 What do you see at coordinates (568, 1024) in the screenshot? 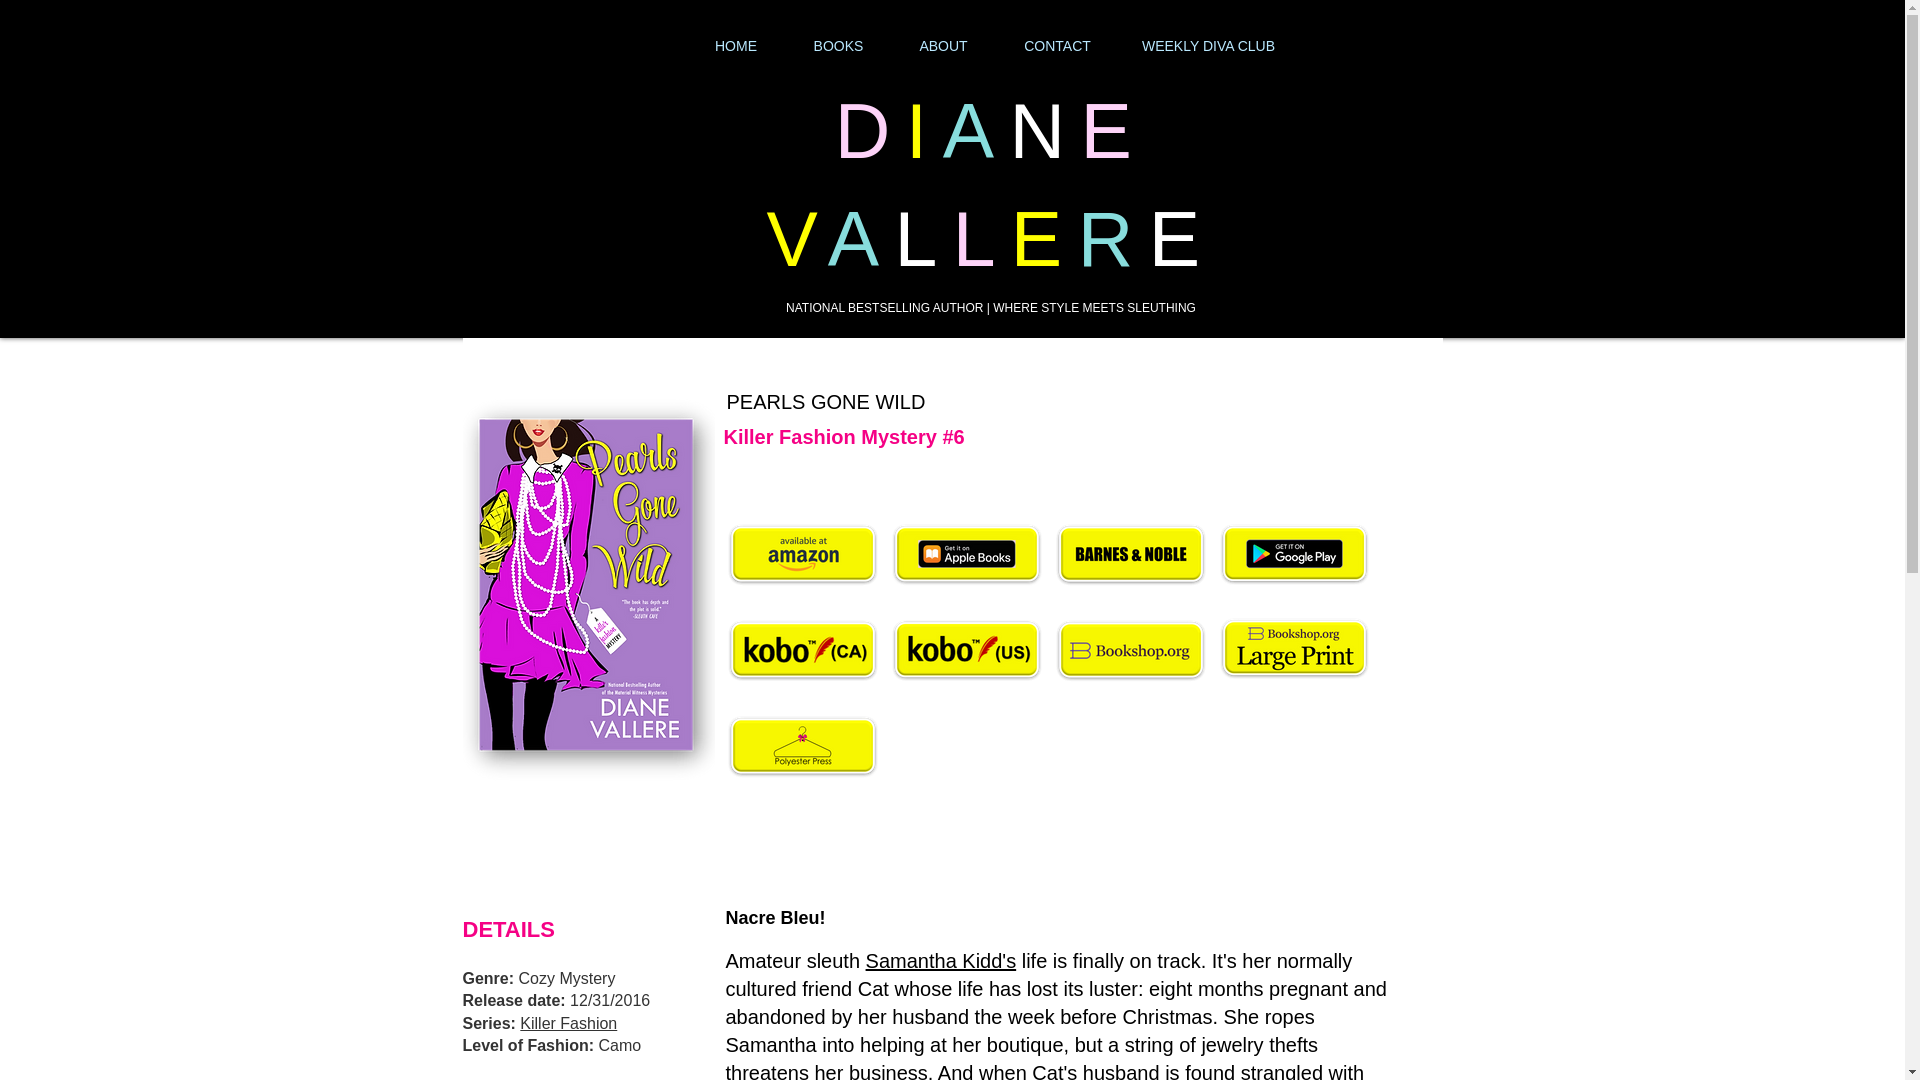
I see `Killer Fashion` at bounding box center [568, 1024].